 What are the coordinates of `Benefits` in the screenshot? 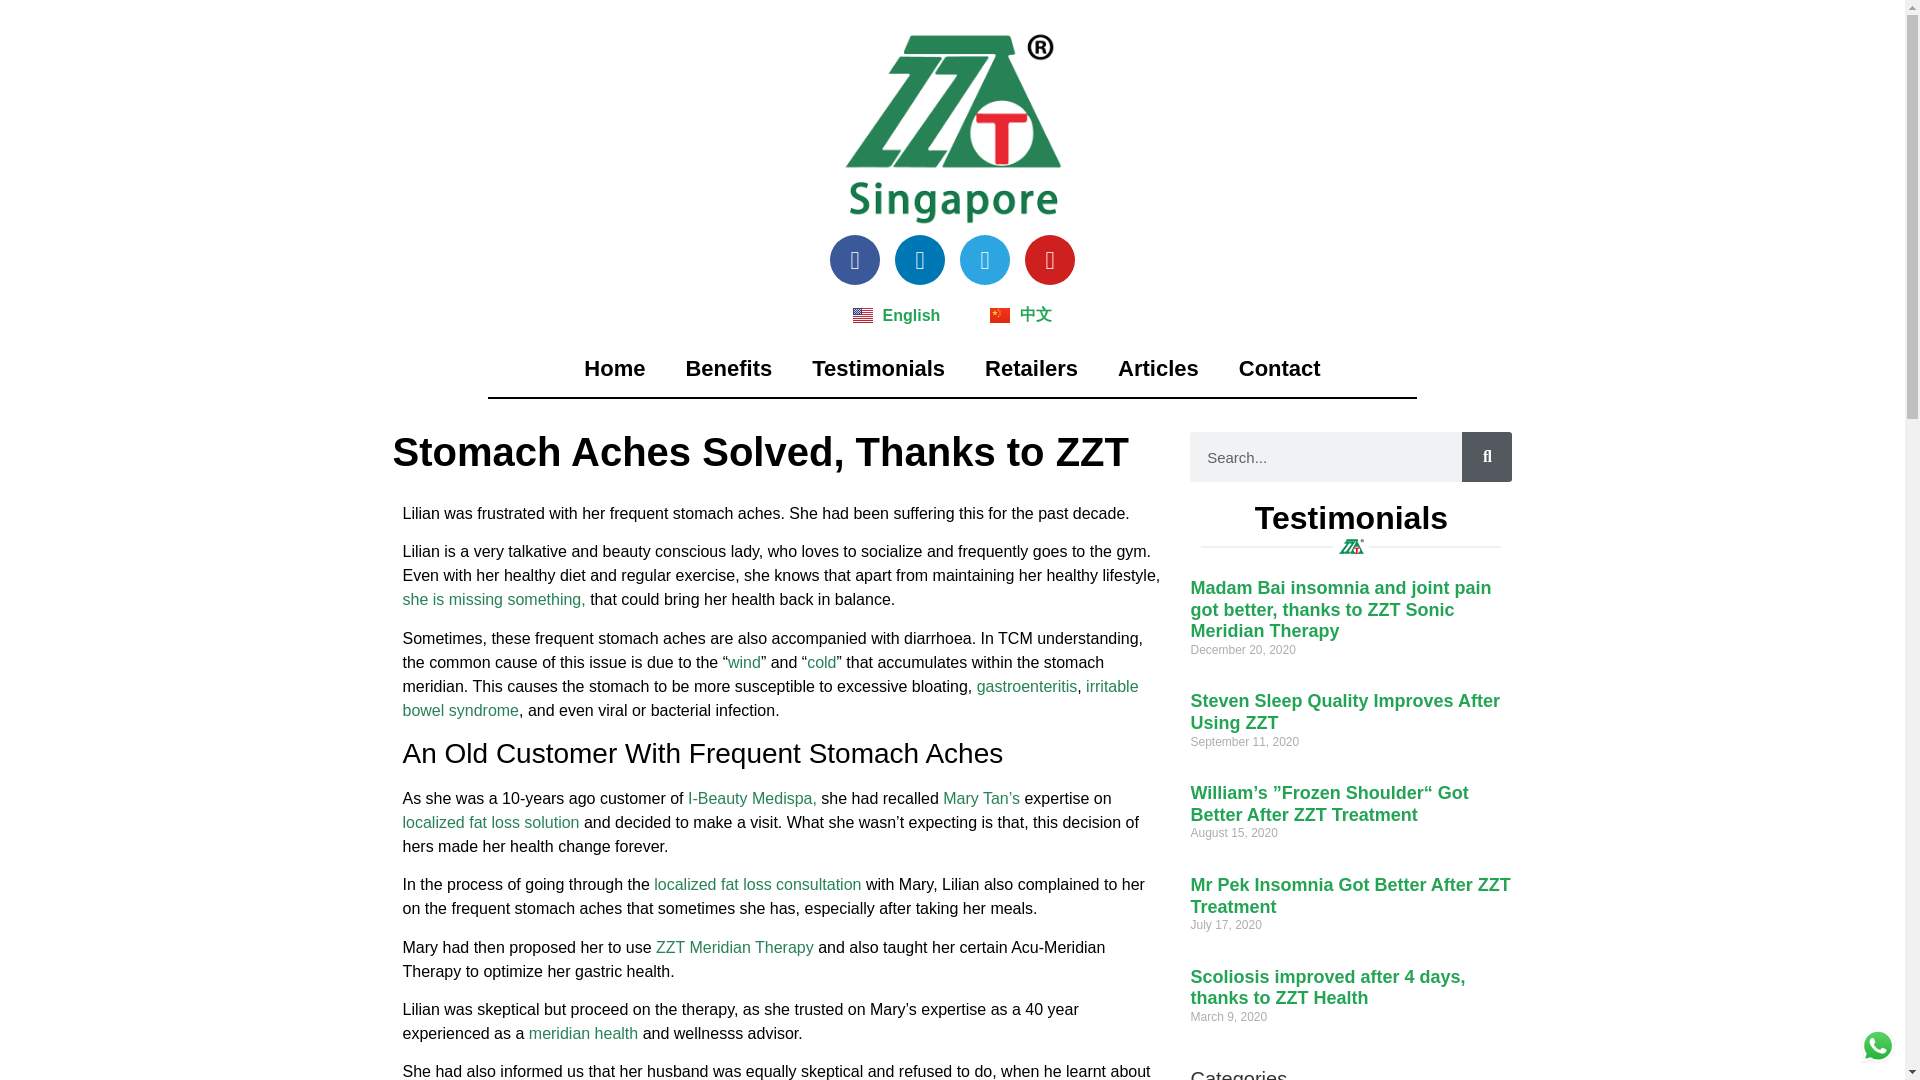 It's located at (728, 368).